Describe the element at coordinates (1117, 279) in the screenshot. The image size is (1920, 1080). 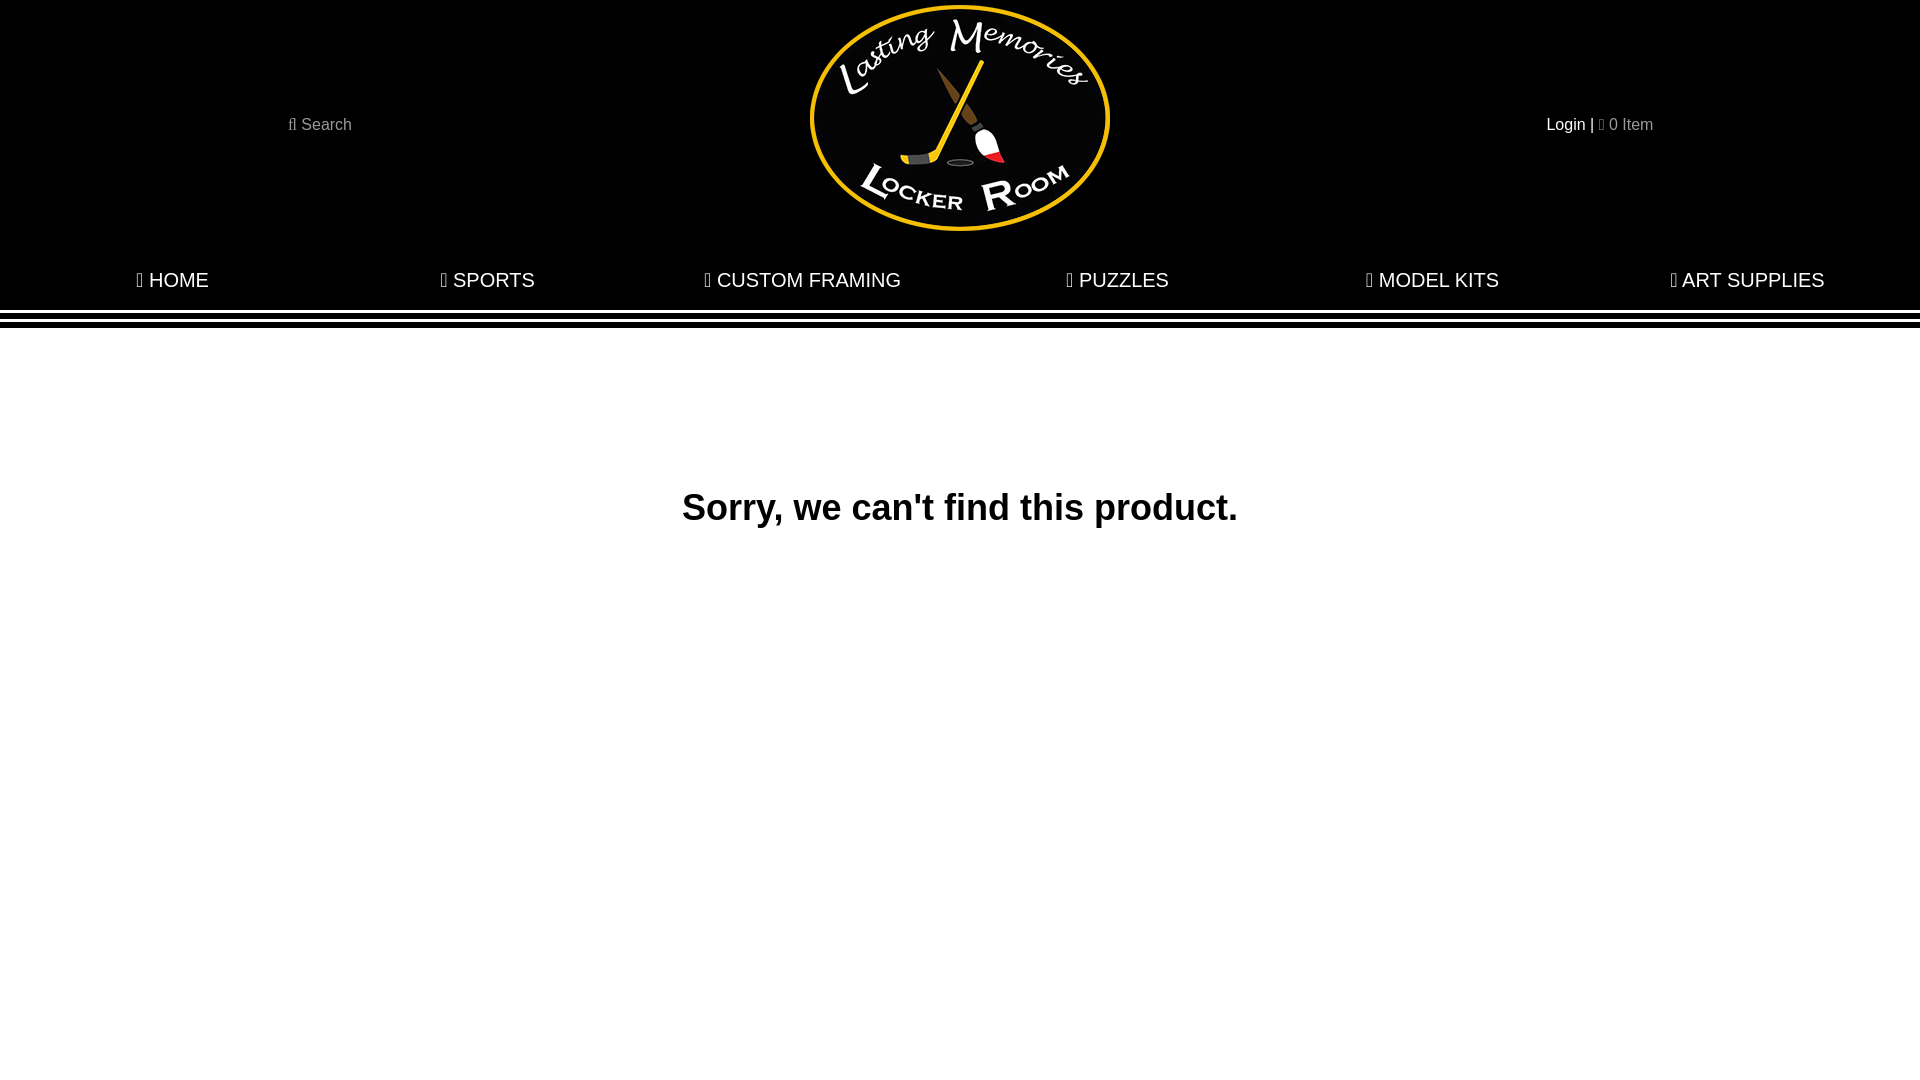
I see `PUZZLES` at that location.